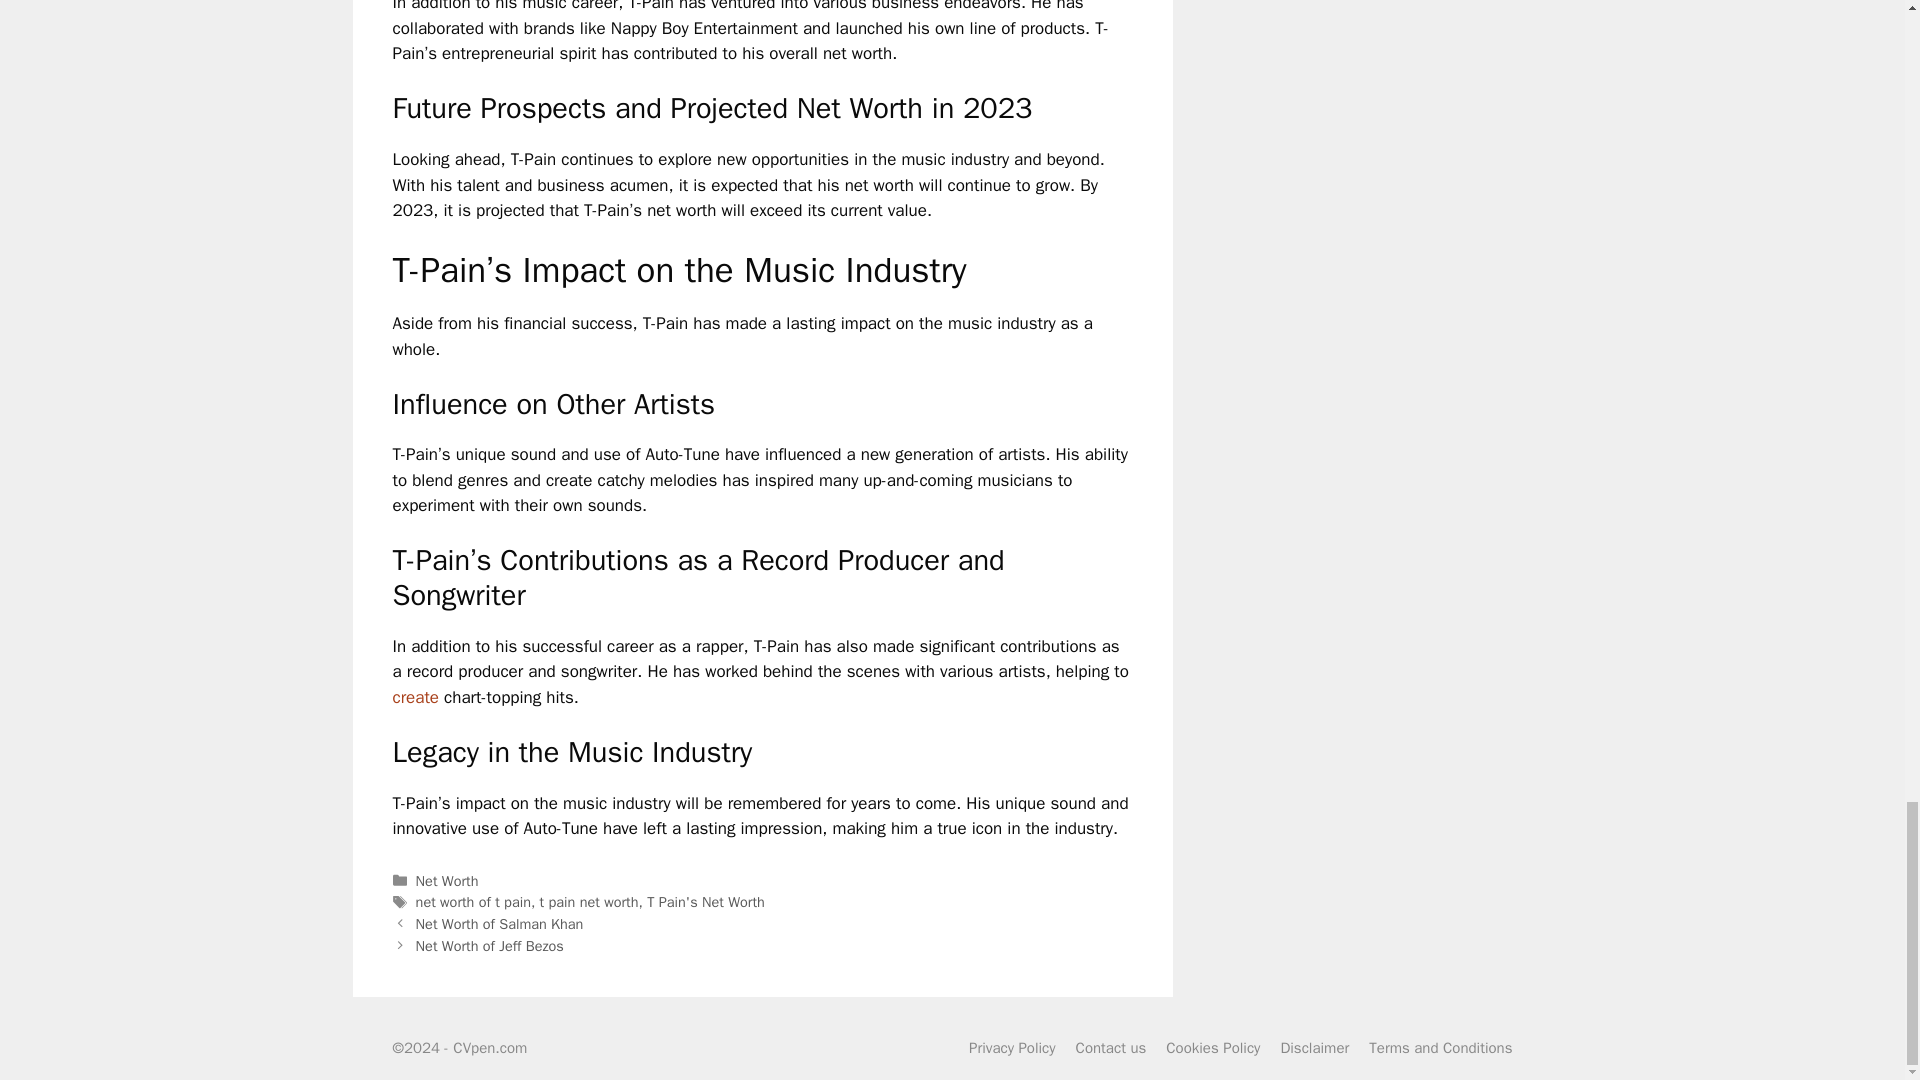  Describe the element at coordinates (706, 902) in the screenshot. I see `T Pain's Net Worth` at that location.